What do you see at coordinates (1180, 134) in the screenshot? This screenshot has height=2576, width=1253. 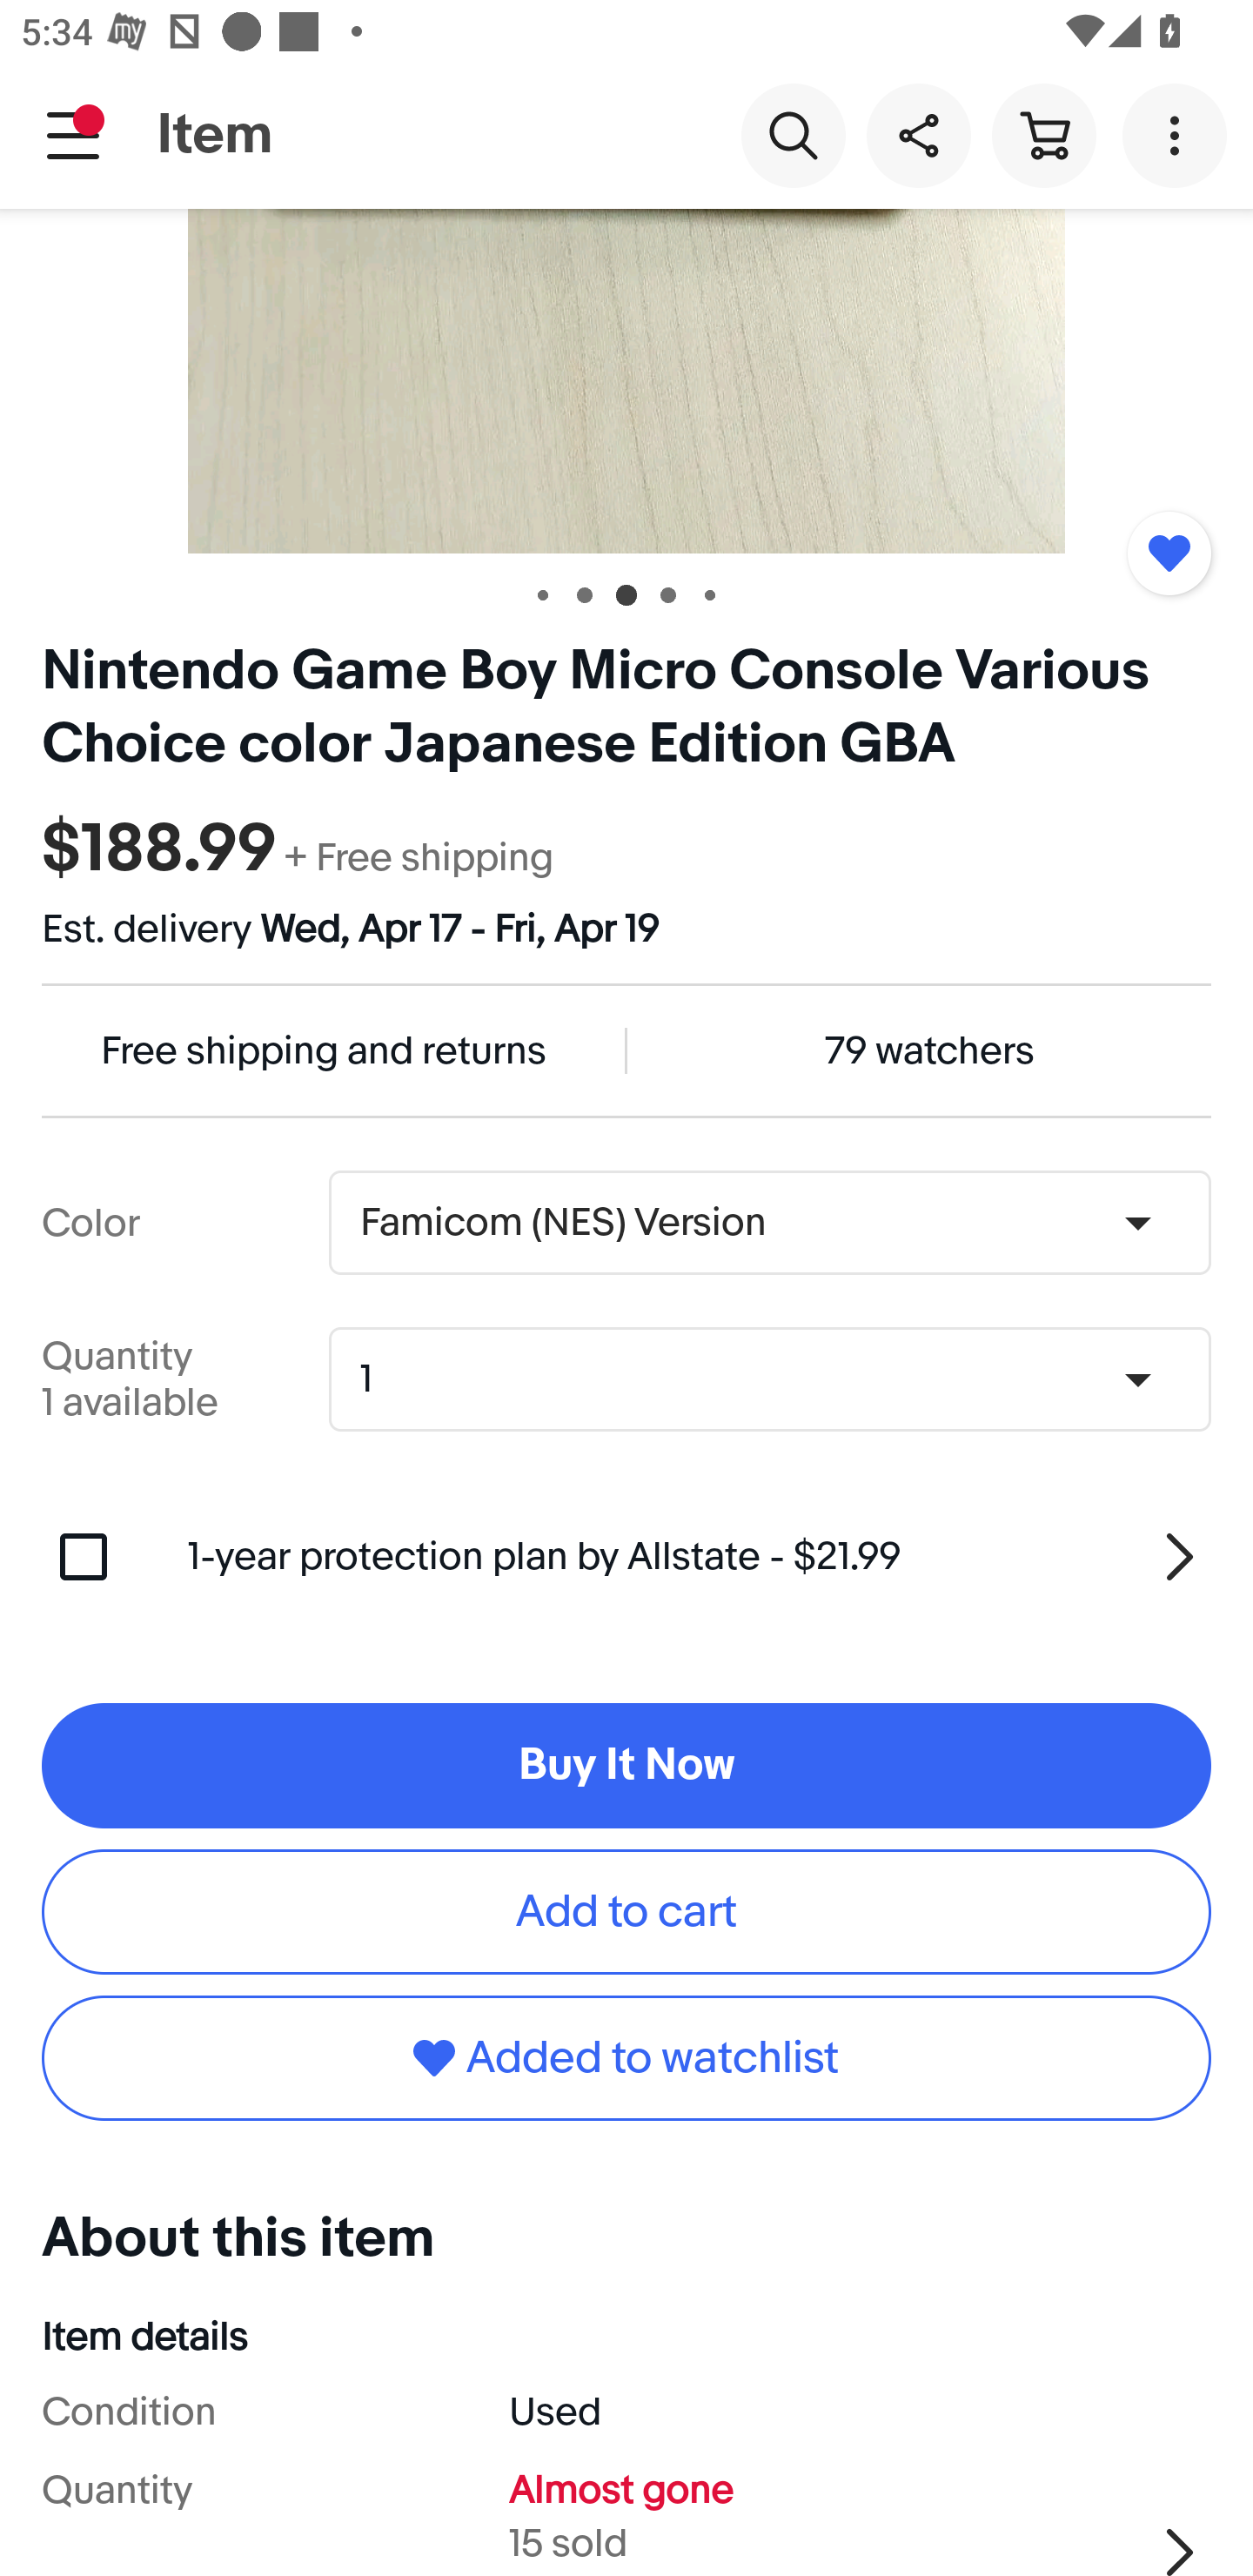 I see `More options` at bounding box center [1180, 134].